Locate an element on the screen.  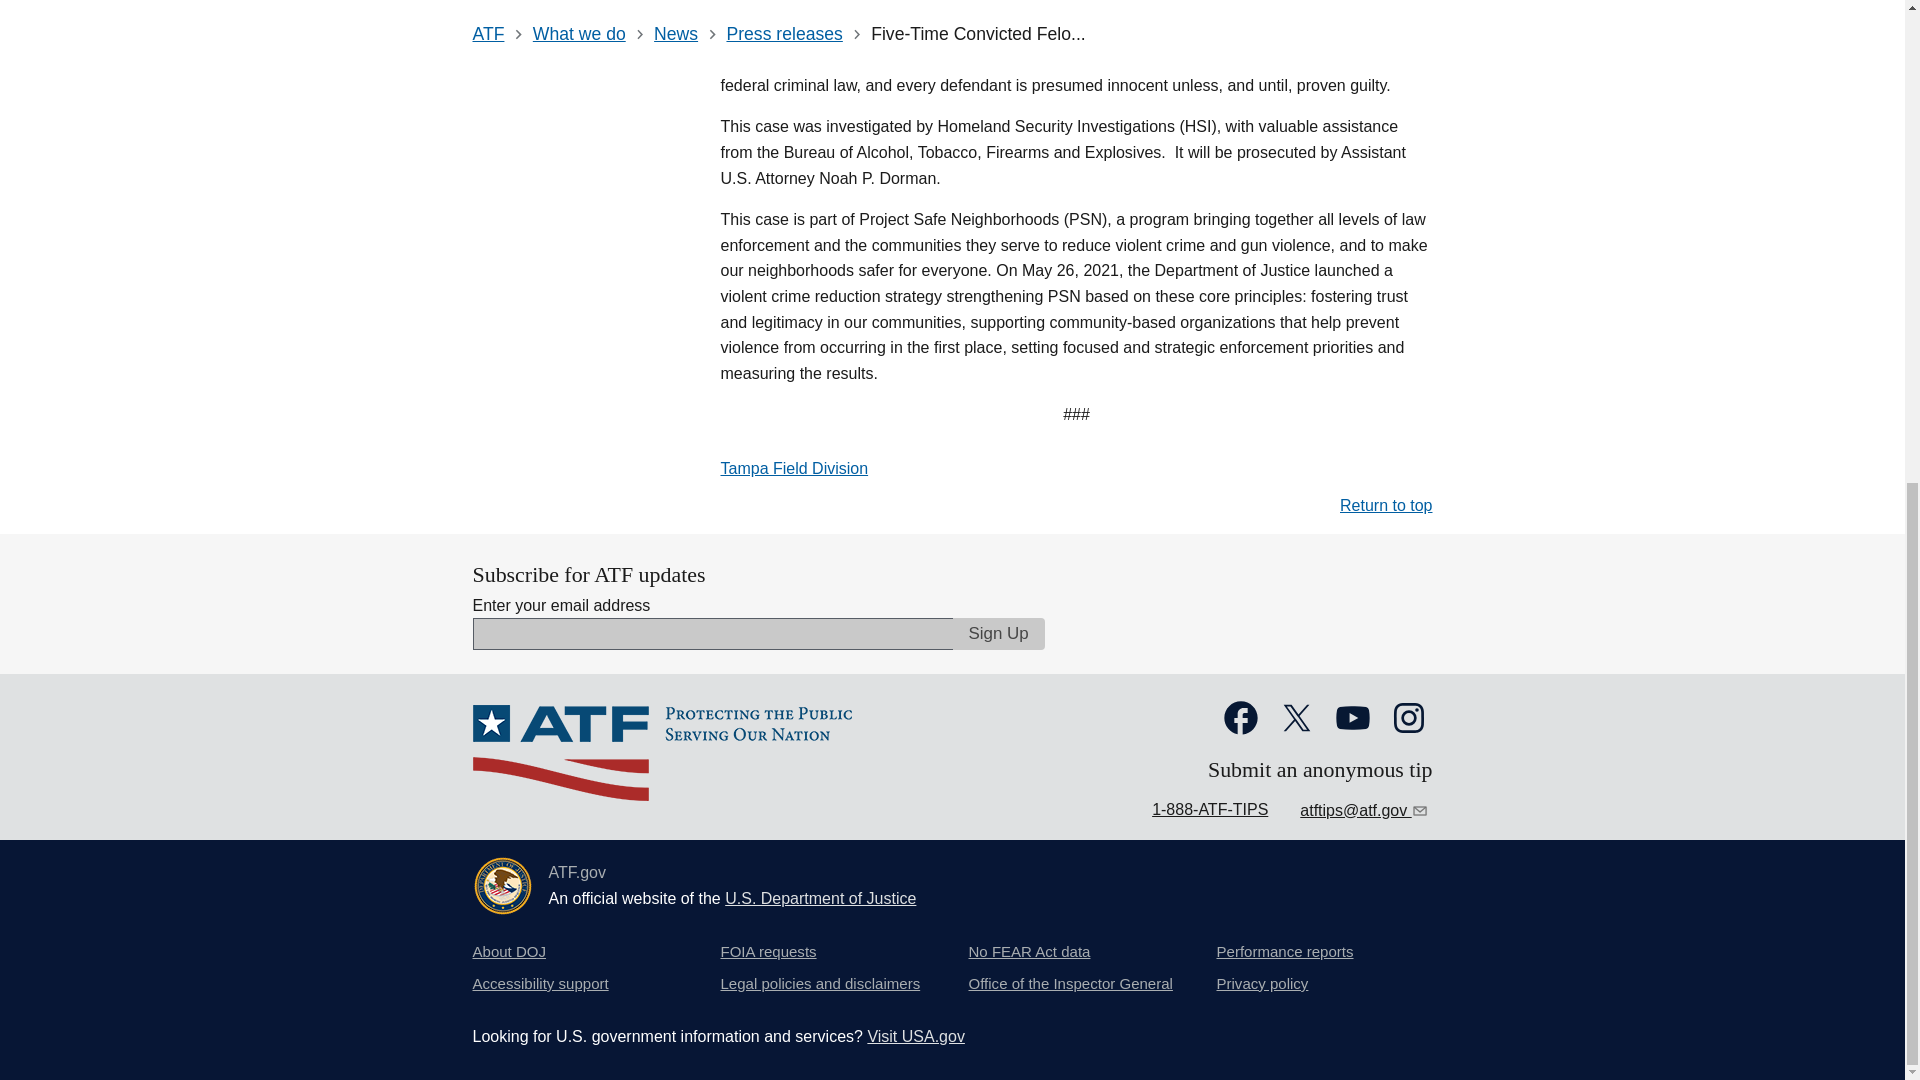
Sign Up is located at coordinates (998, 634).